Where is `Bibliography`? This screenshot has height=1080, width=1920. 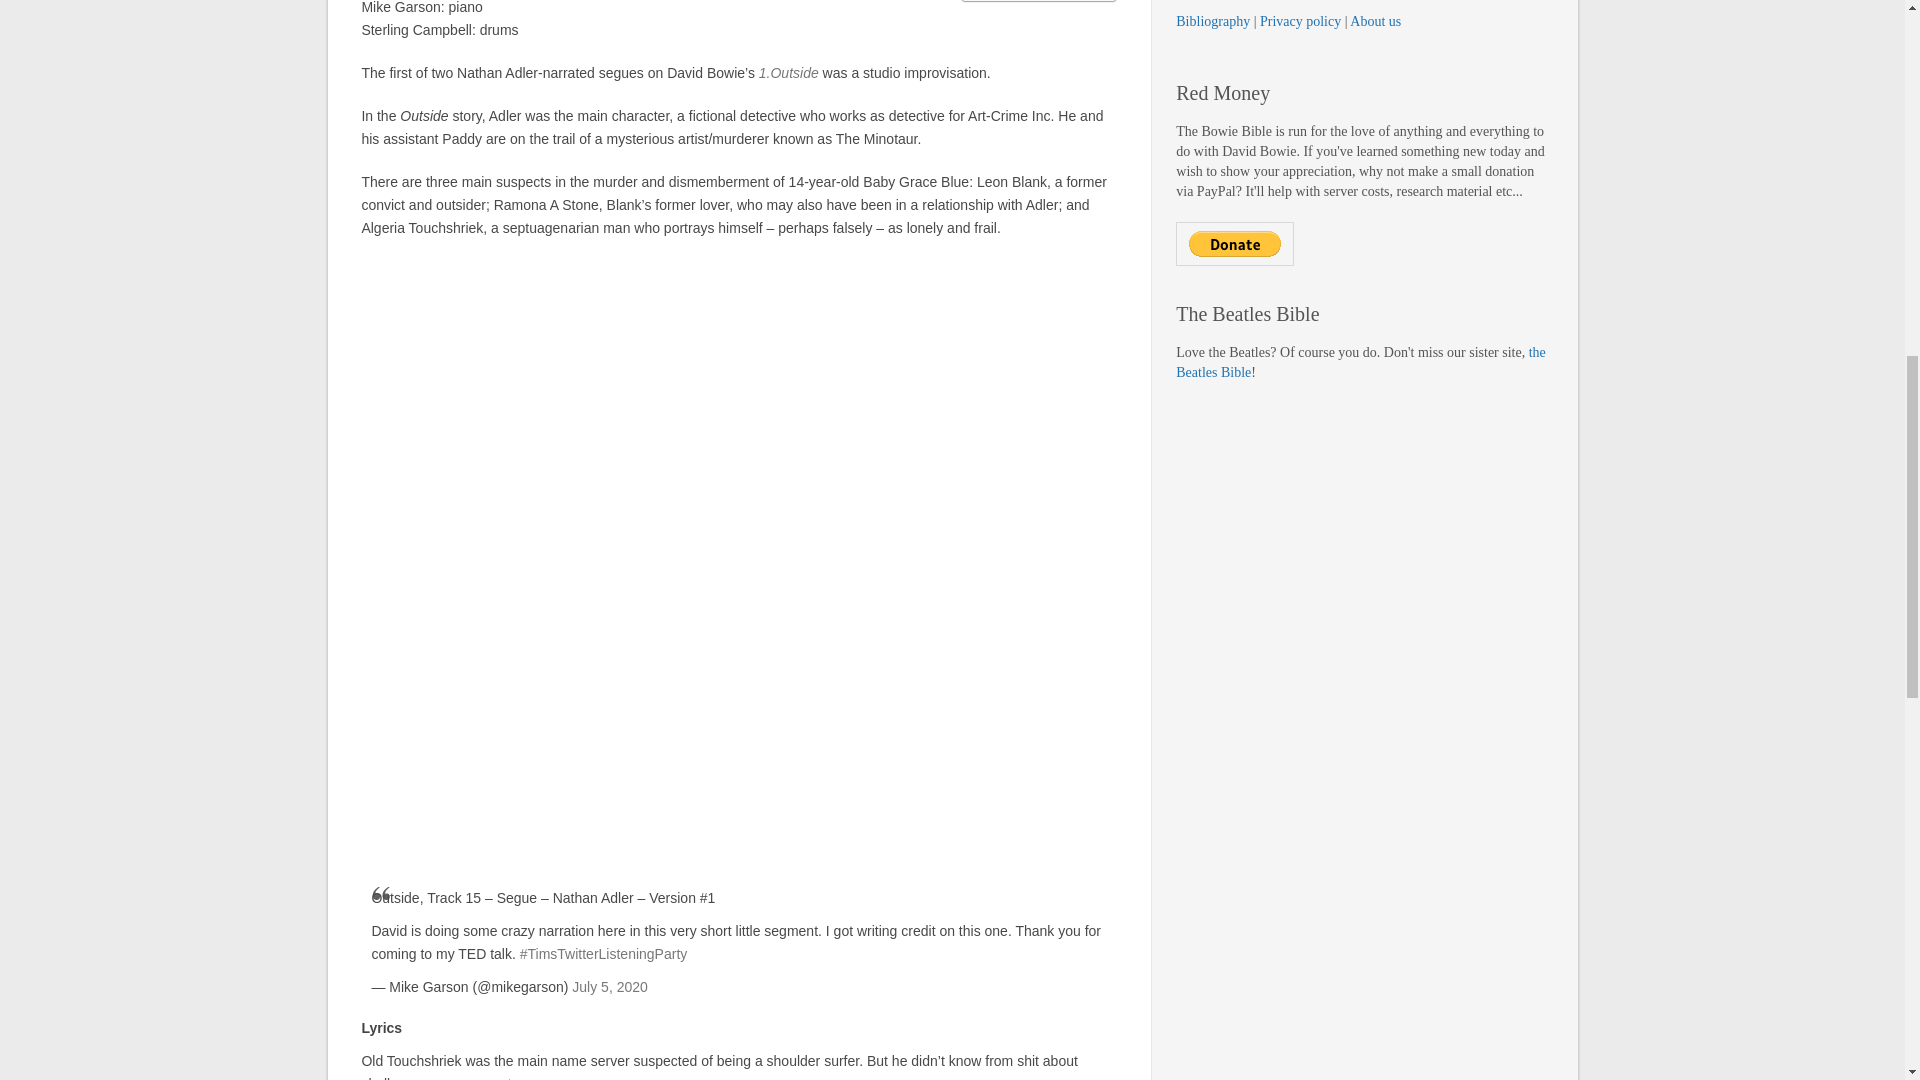 Bibliography is located at coordinates (1212, 22).